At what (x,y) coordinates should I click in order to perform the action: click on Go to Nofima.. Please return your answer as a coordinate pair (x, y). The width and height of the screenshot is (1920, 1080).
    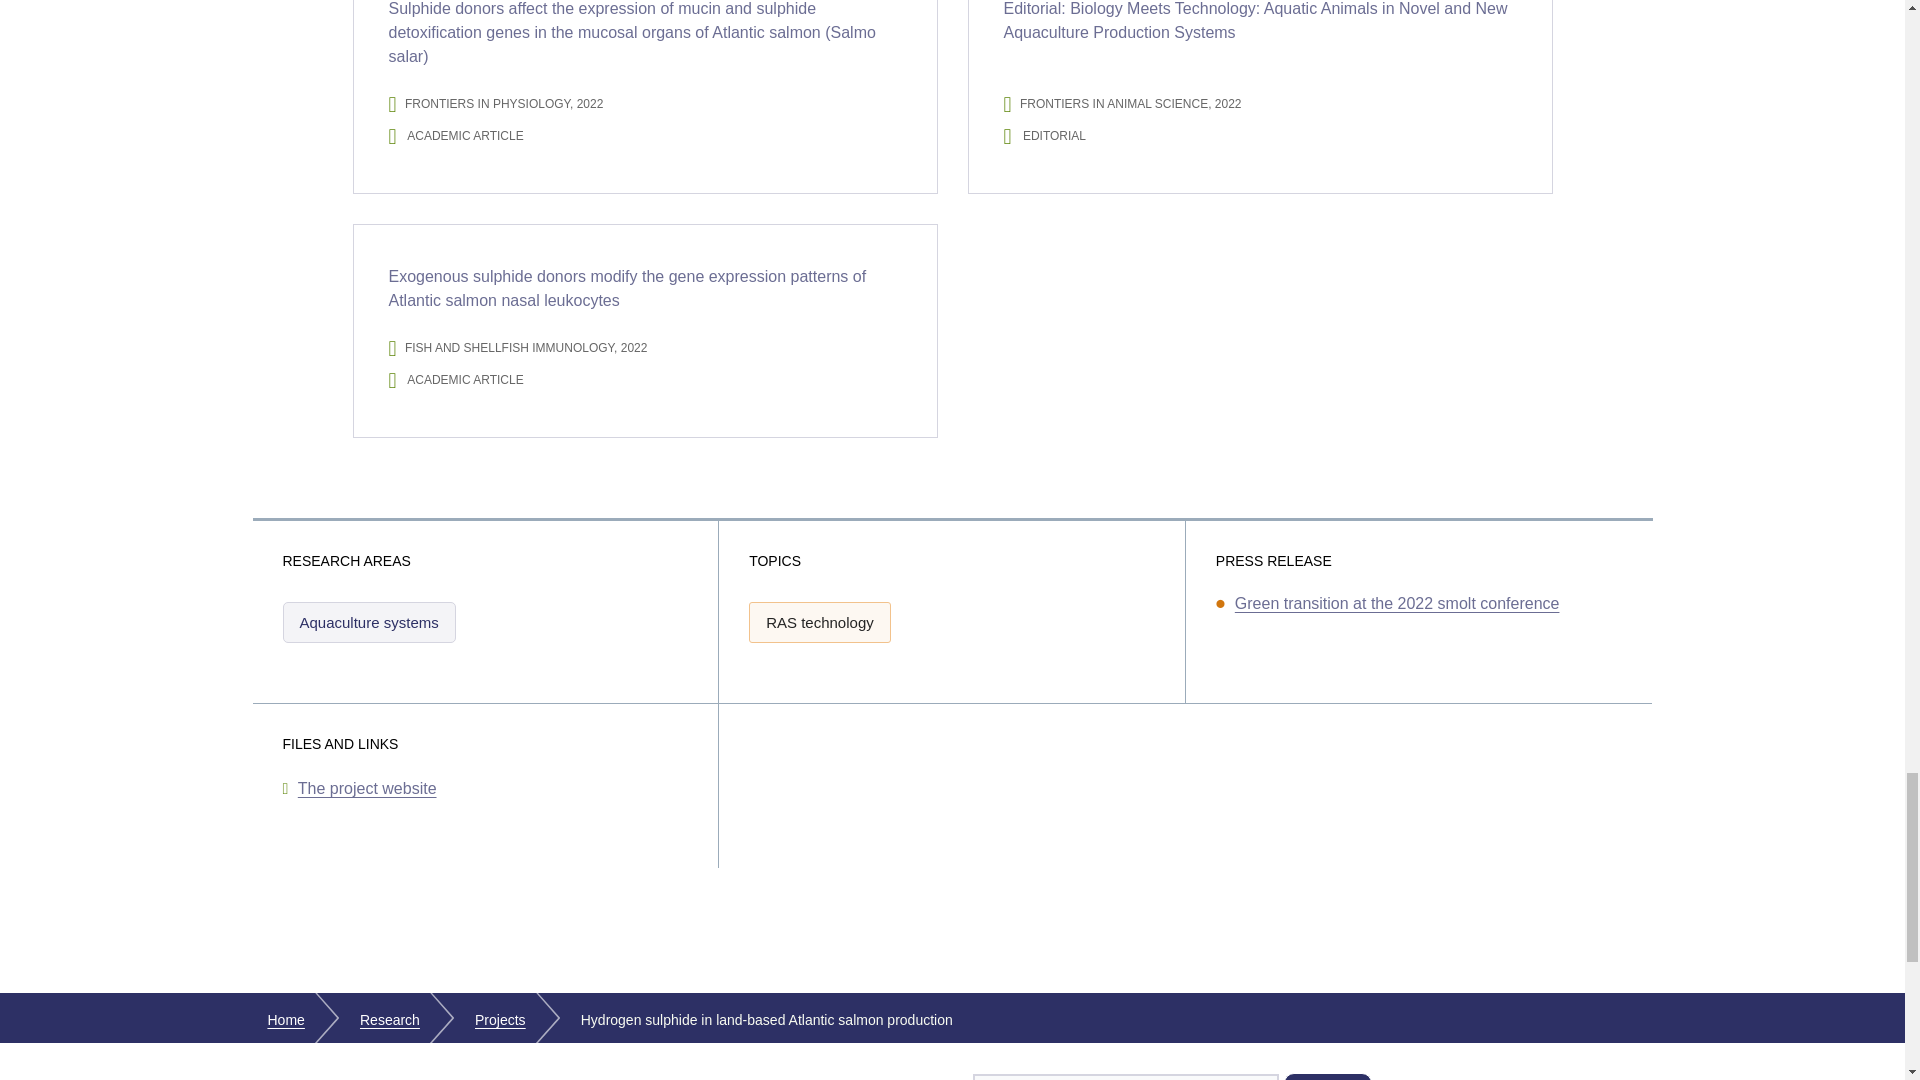
    Looking at the image, I should click on (286, 1020).